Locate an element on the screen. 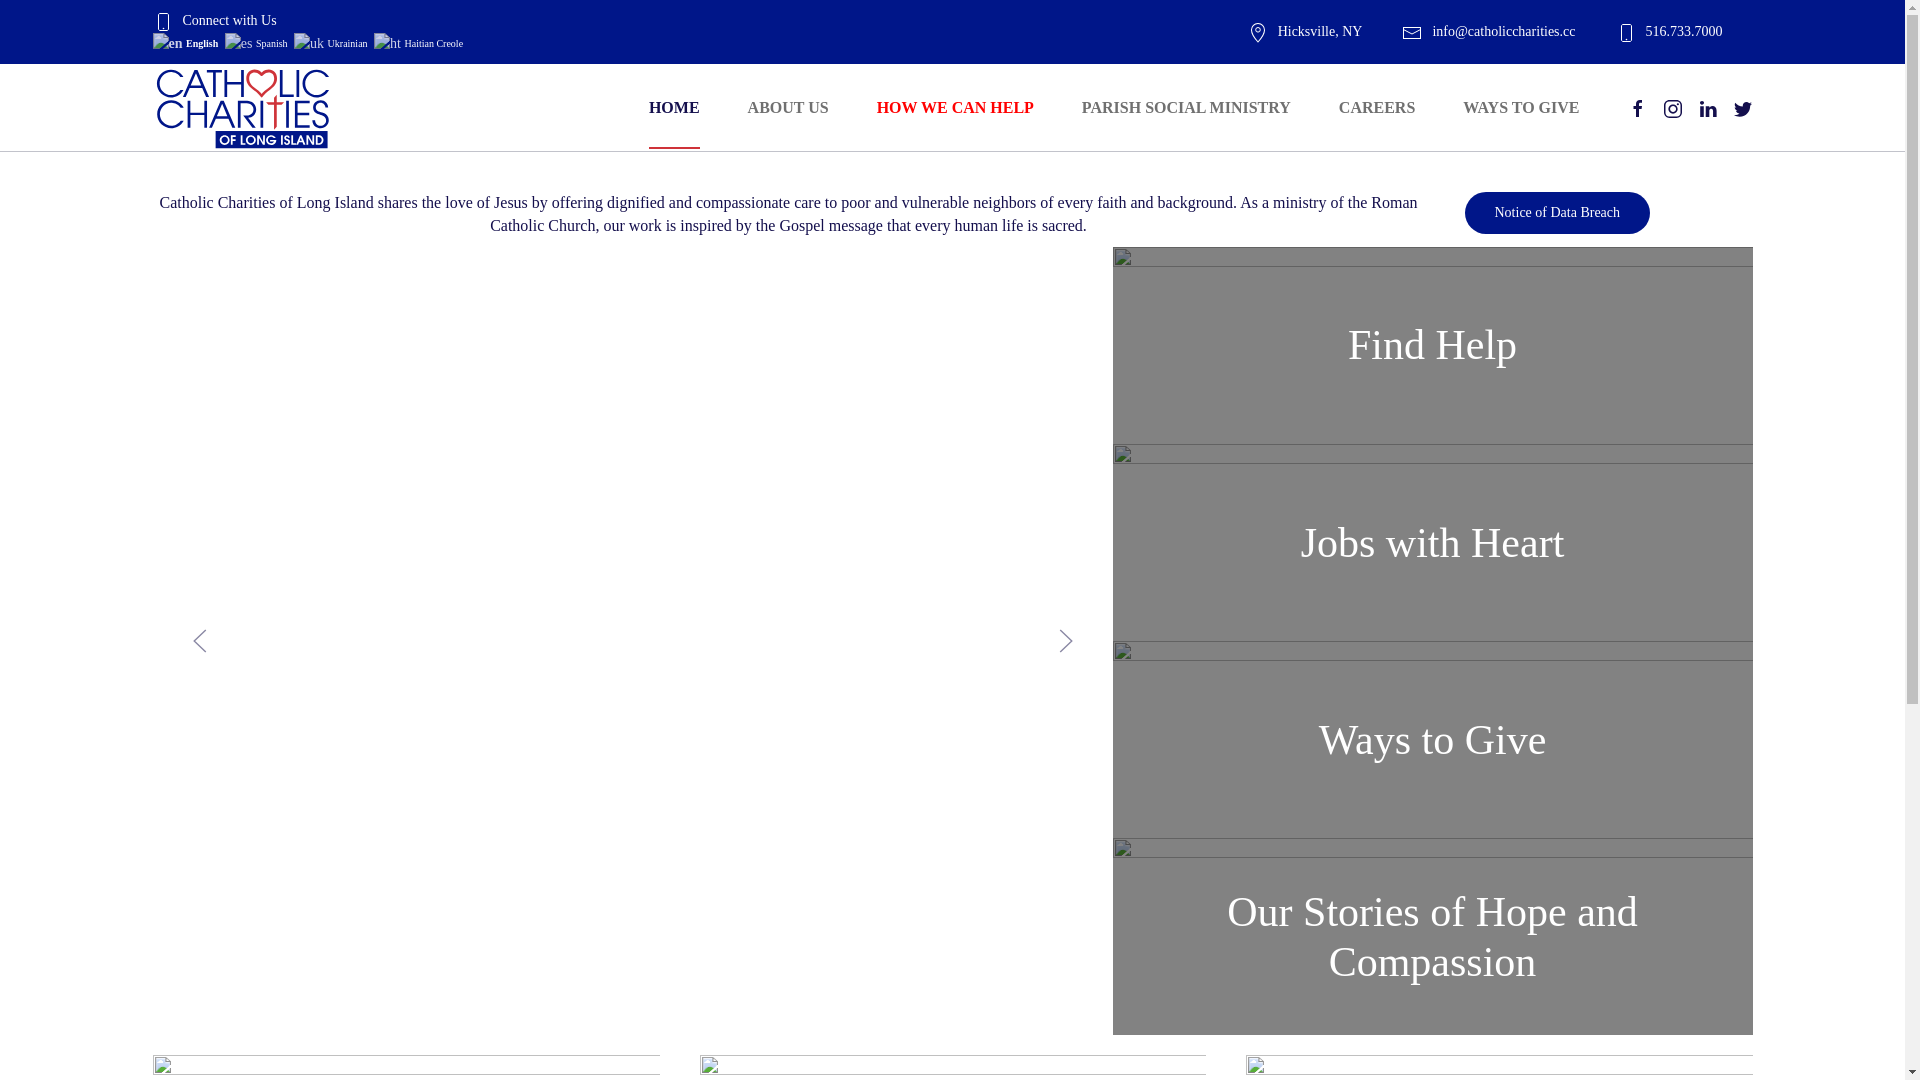 Image resolution: width=1920 pixels, height=1080 pixels. WAYS TO GIVE is located at coordinates (1521, 108).